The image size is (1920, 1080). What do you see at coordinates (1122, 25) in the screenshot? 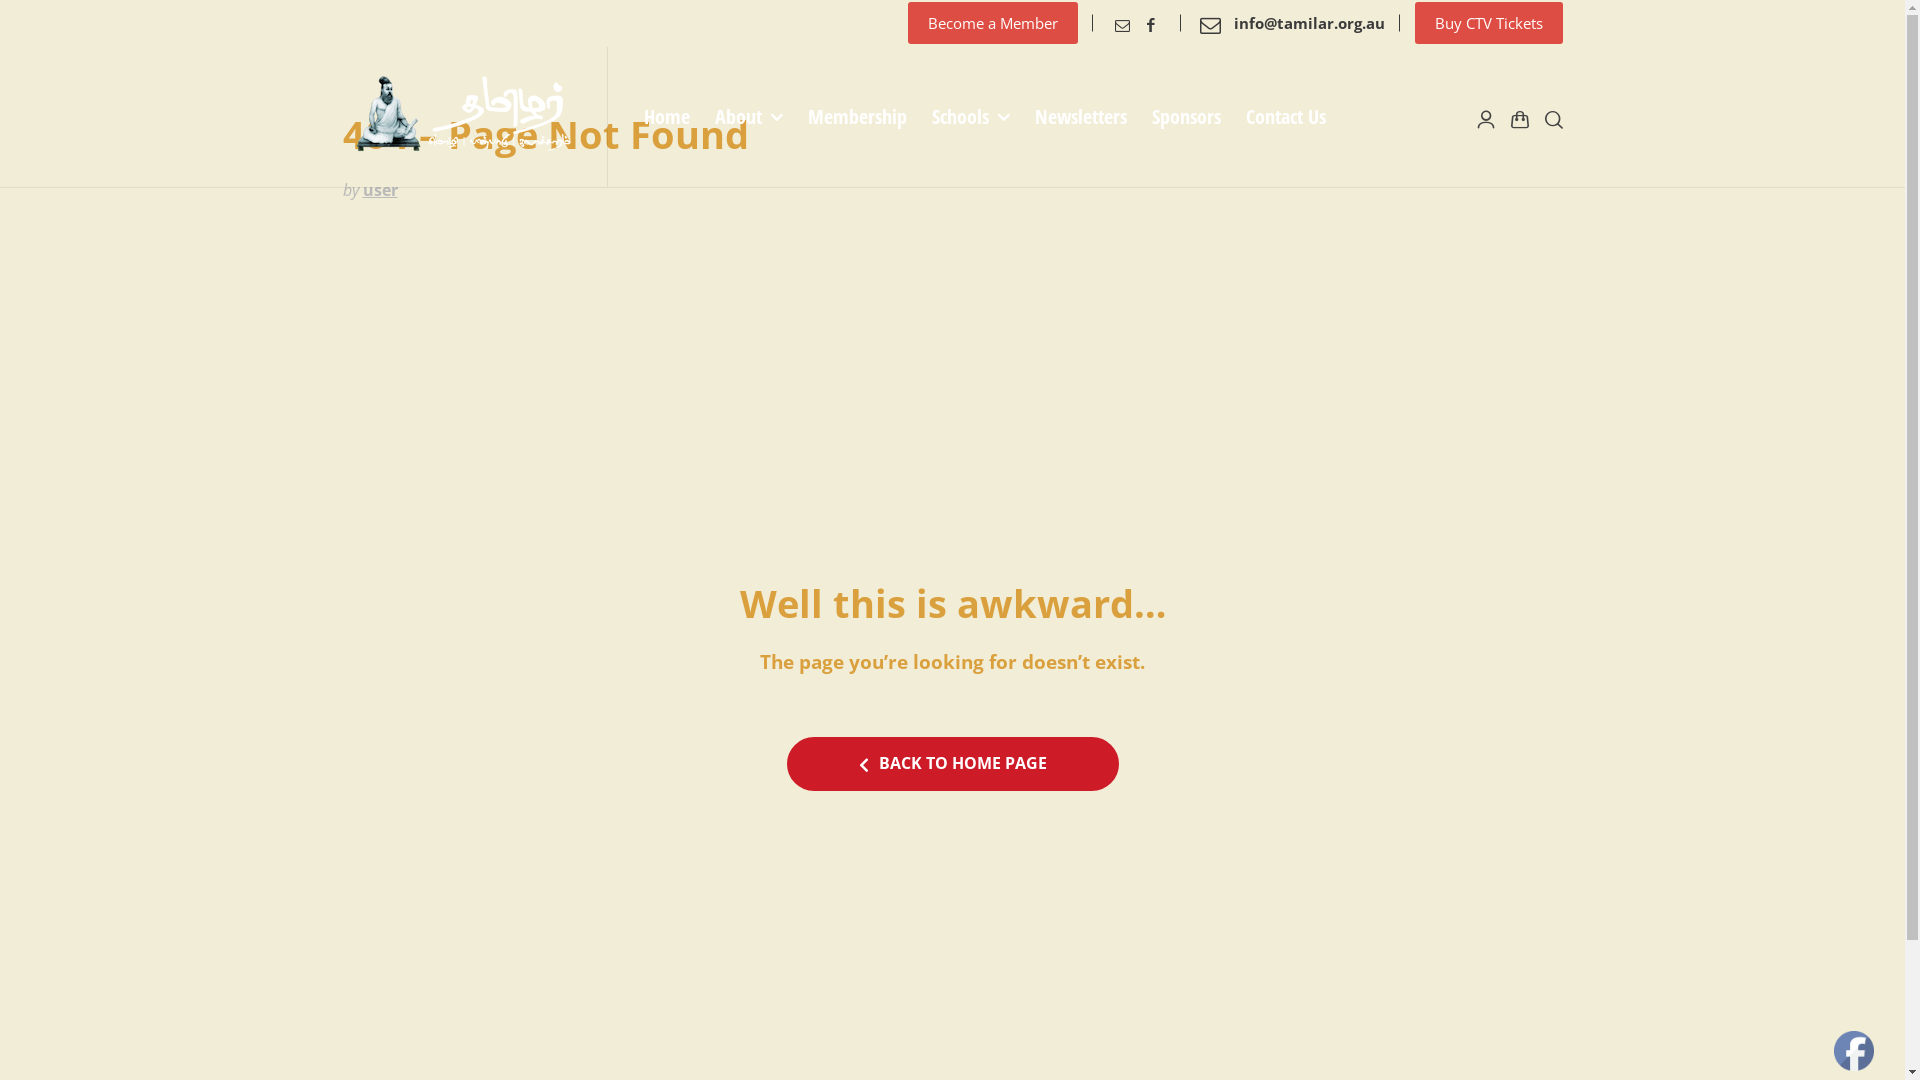
I see `Email` at bounding box center [1122, 25].